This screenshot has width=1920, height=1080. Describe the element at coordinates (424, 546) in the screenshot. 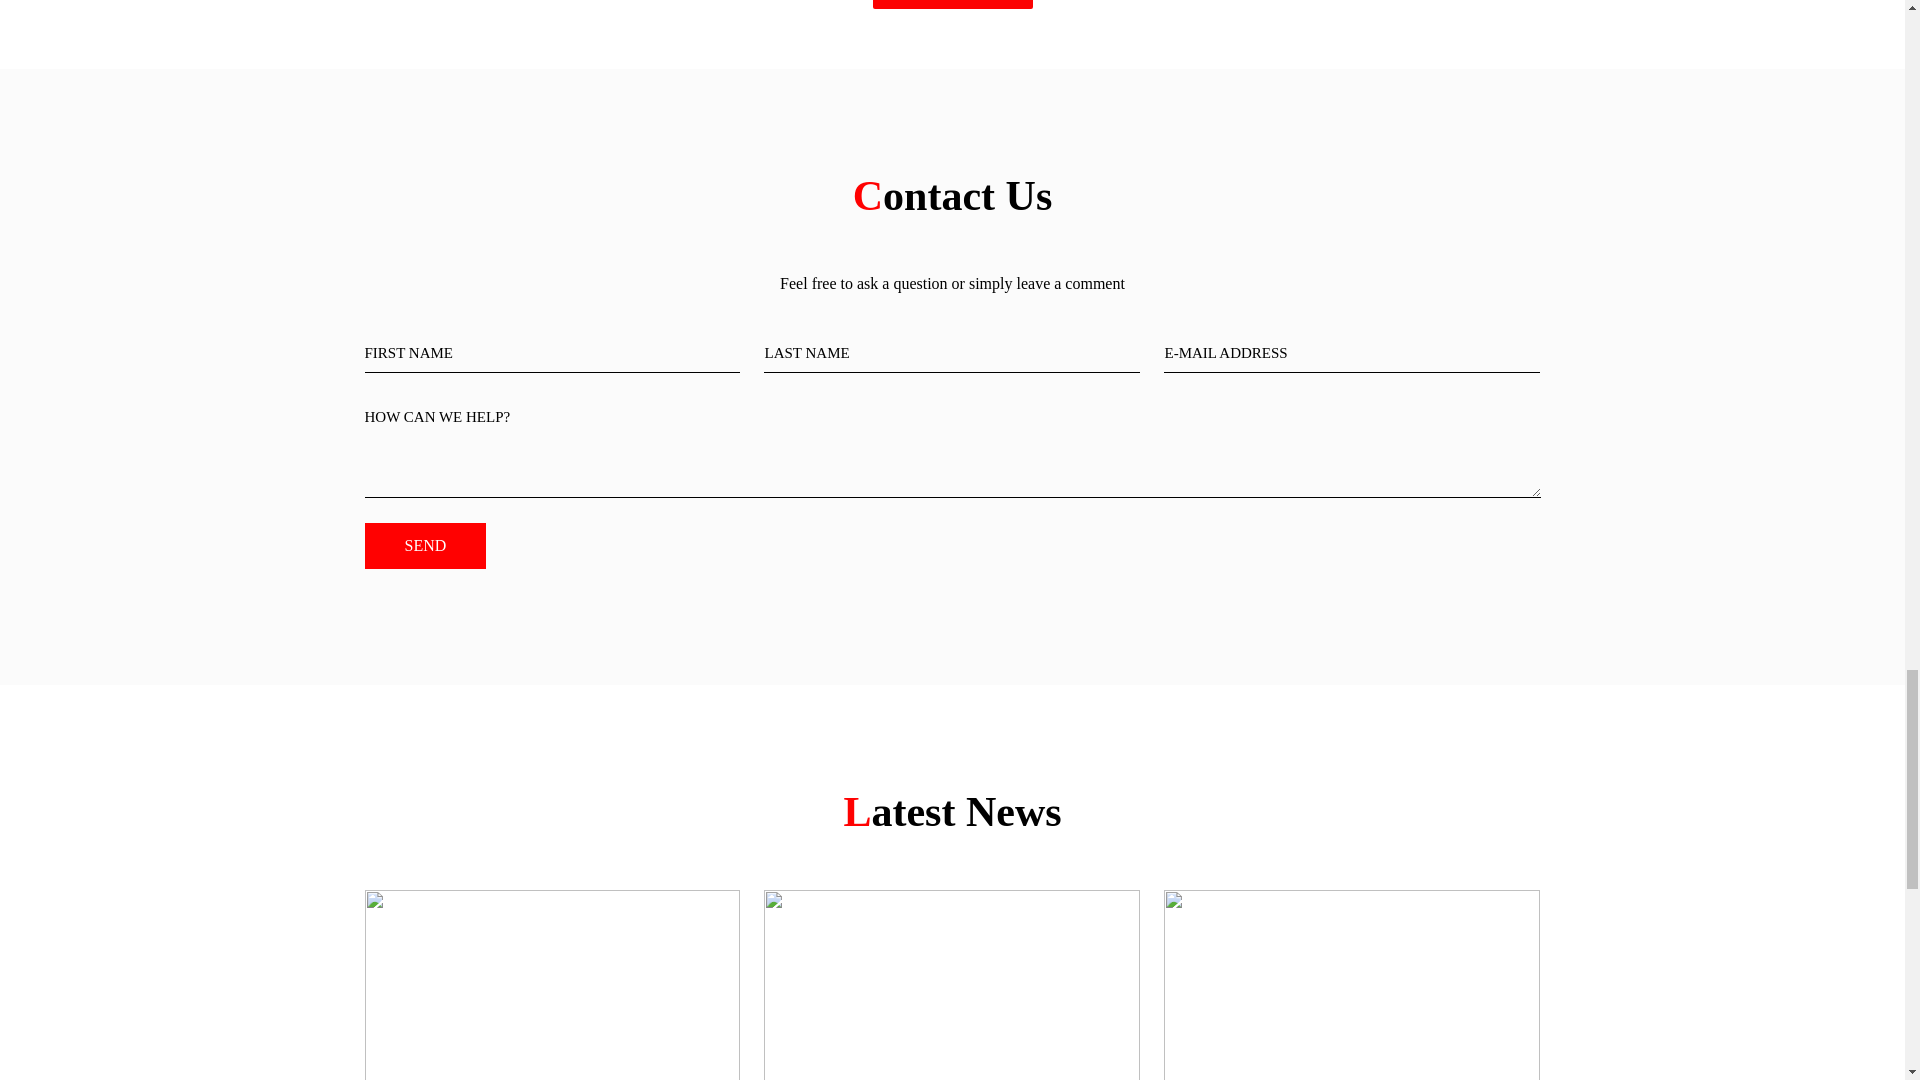

I see `Send` at that location.